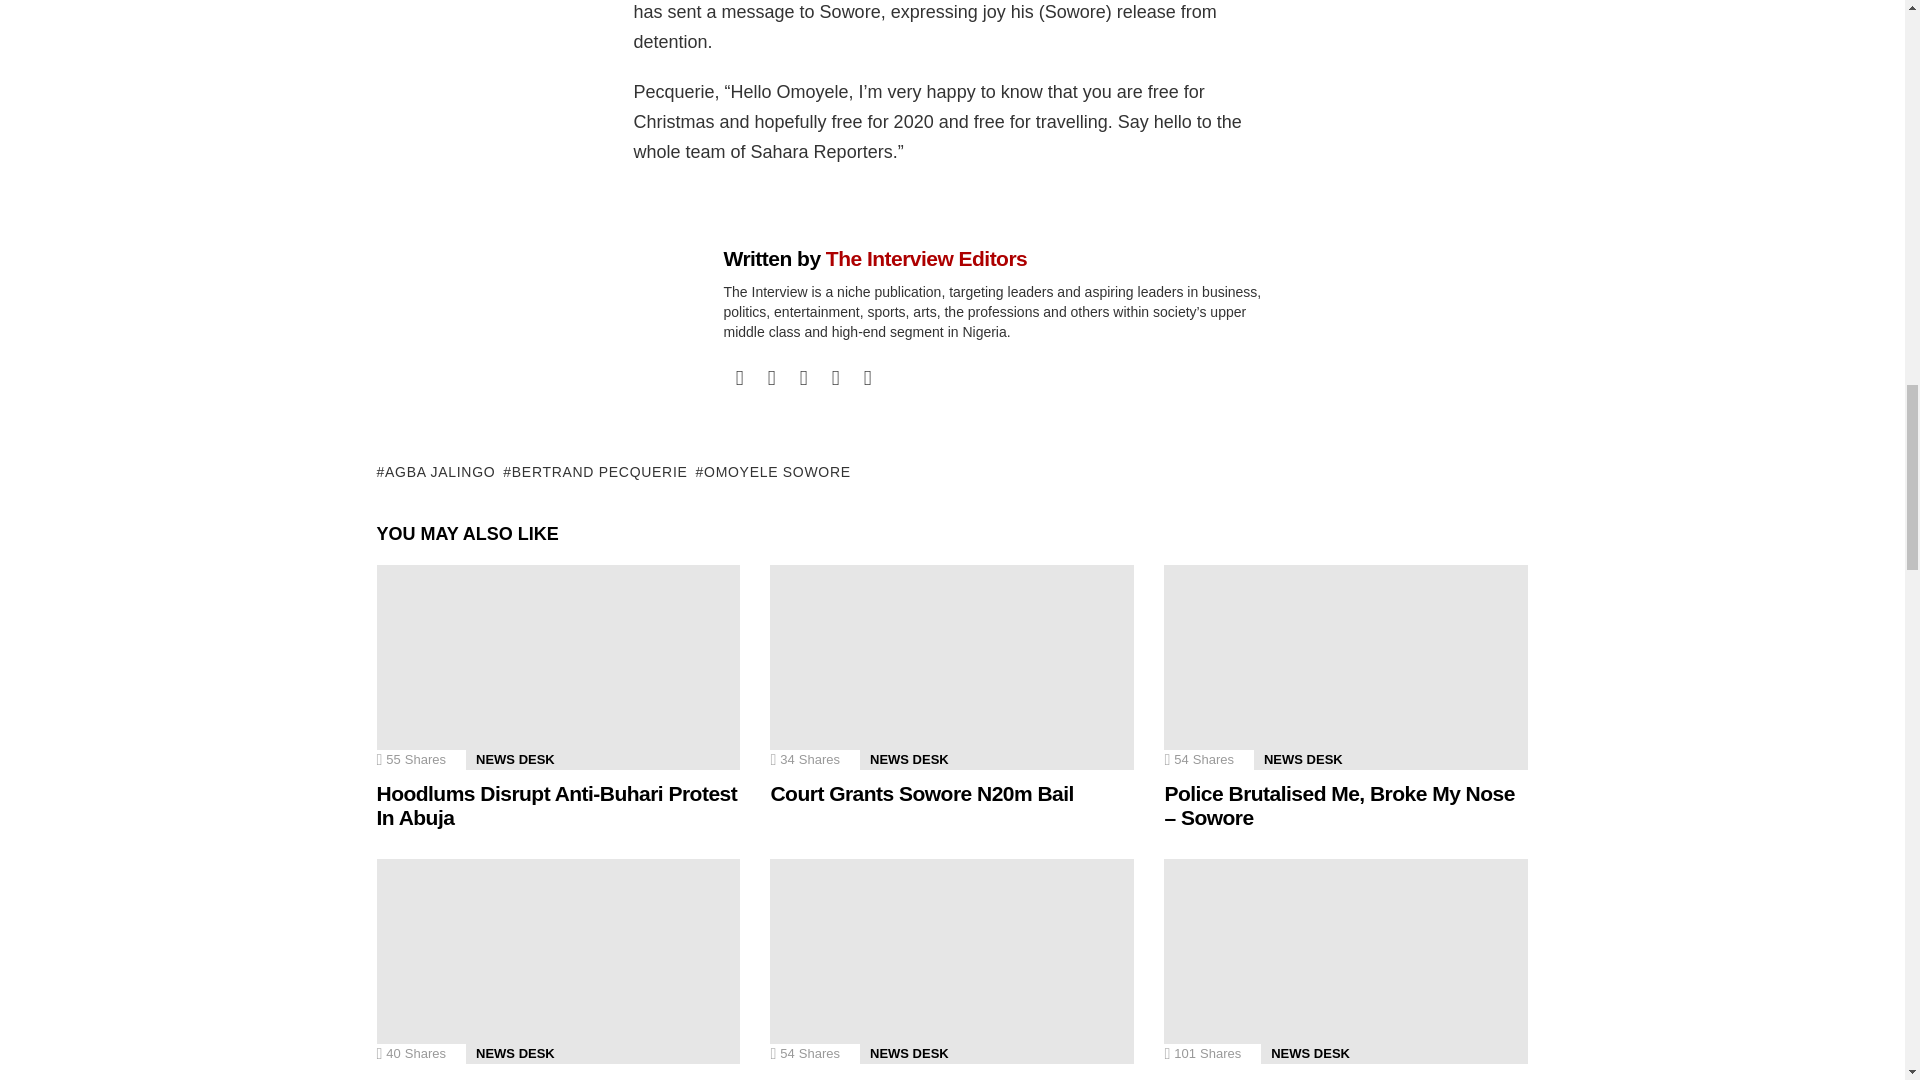 This screenshot has height=1080, width=1920. I want to click on instagram, so click(803, 378).